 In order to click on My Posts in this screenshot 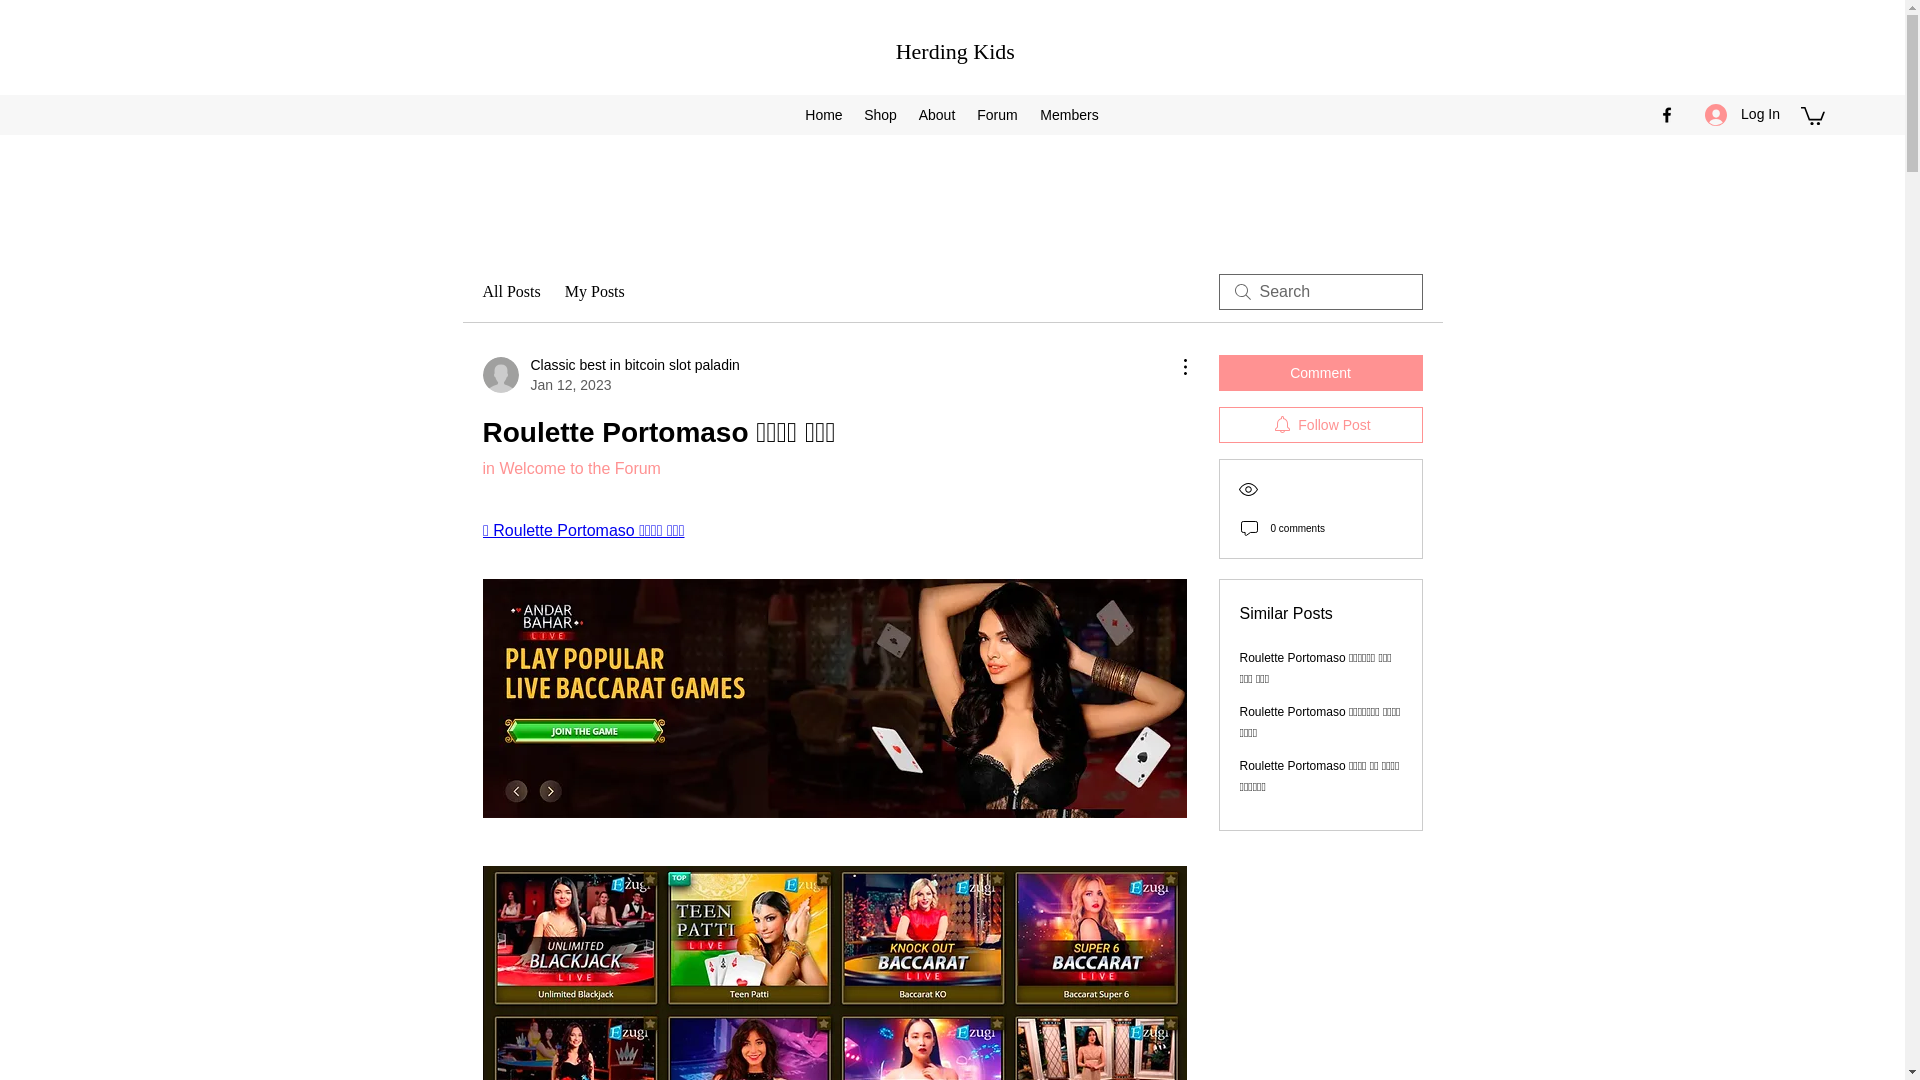, I will do `click(881, 114)`.